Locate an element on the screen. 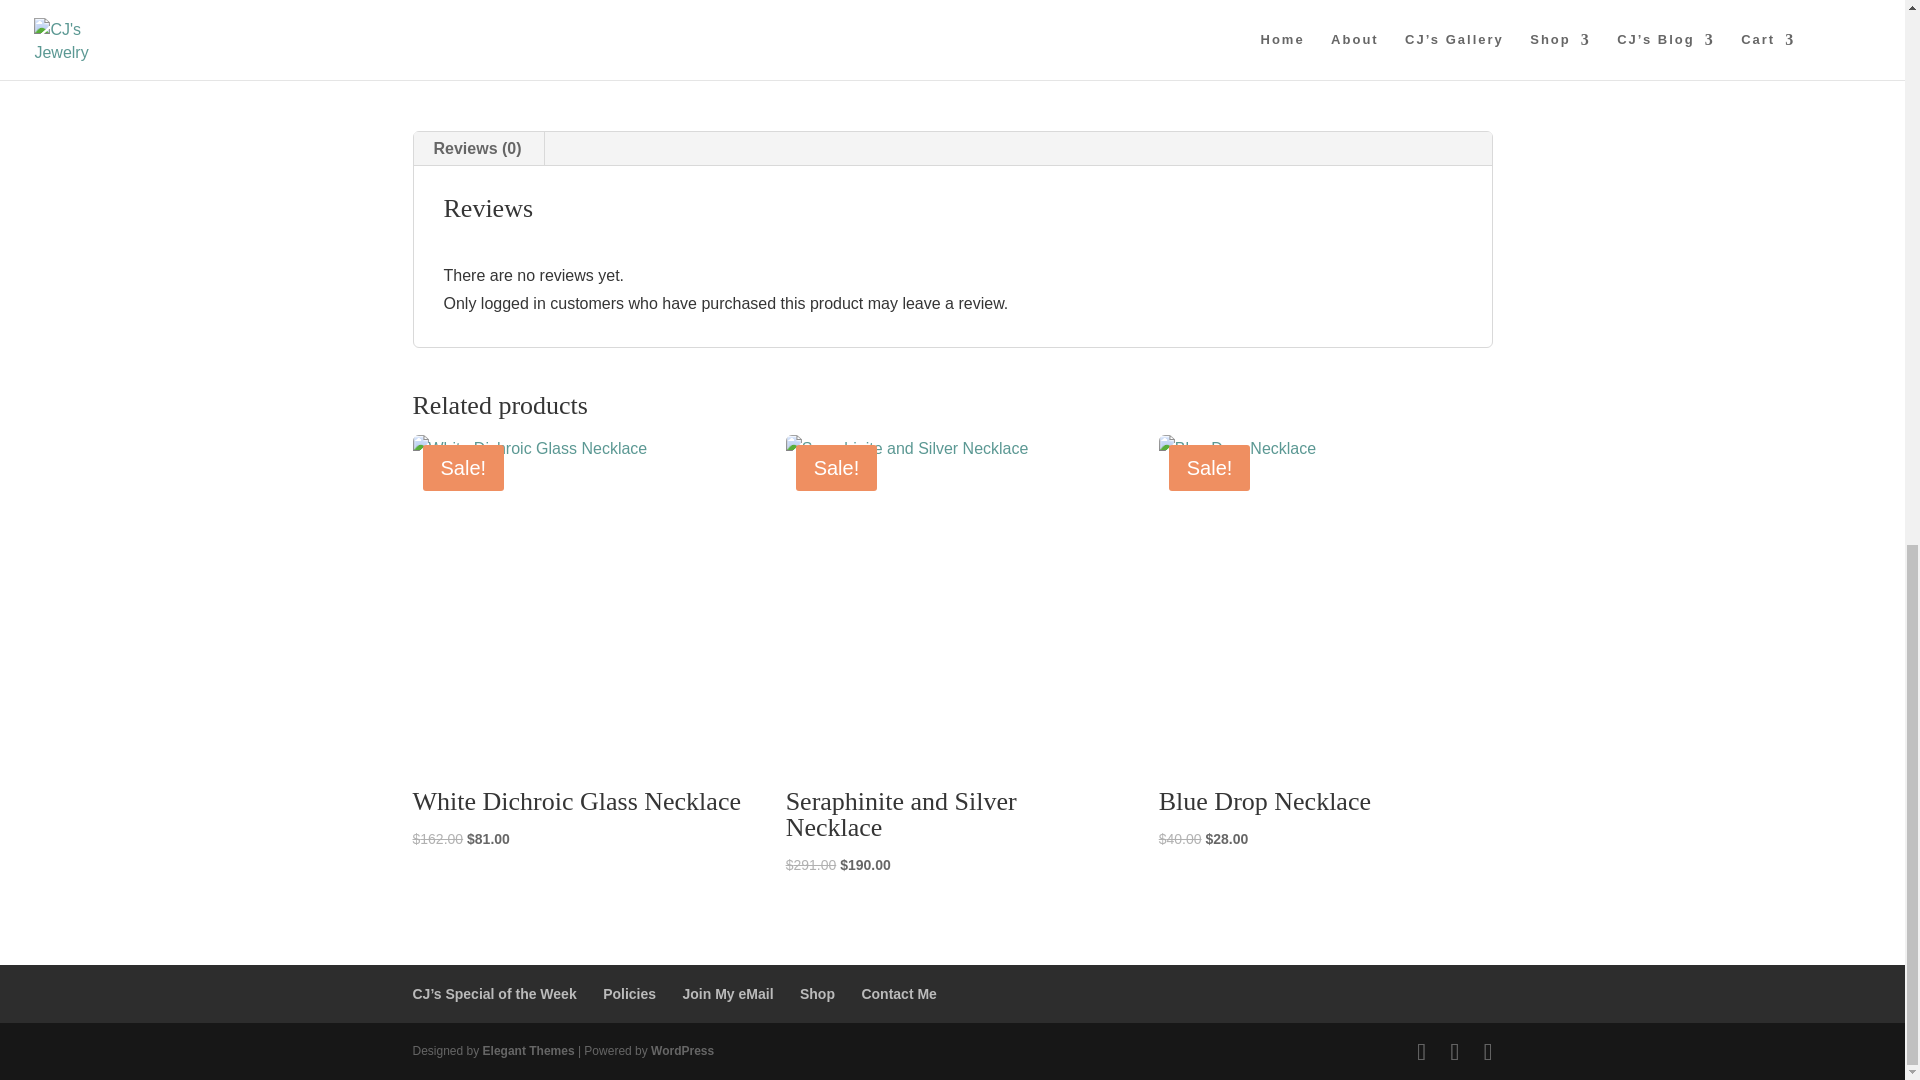 This screenshot has height=1080, width=1920. Premium WordPress Themes is located at coordinates (528, 1051).